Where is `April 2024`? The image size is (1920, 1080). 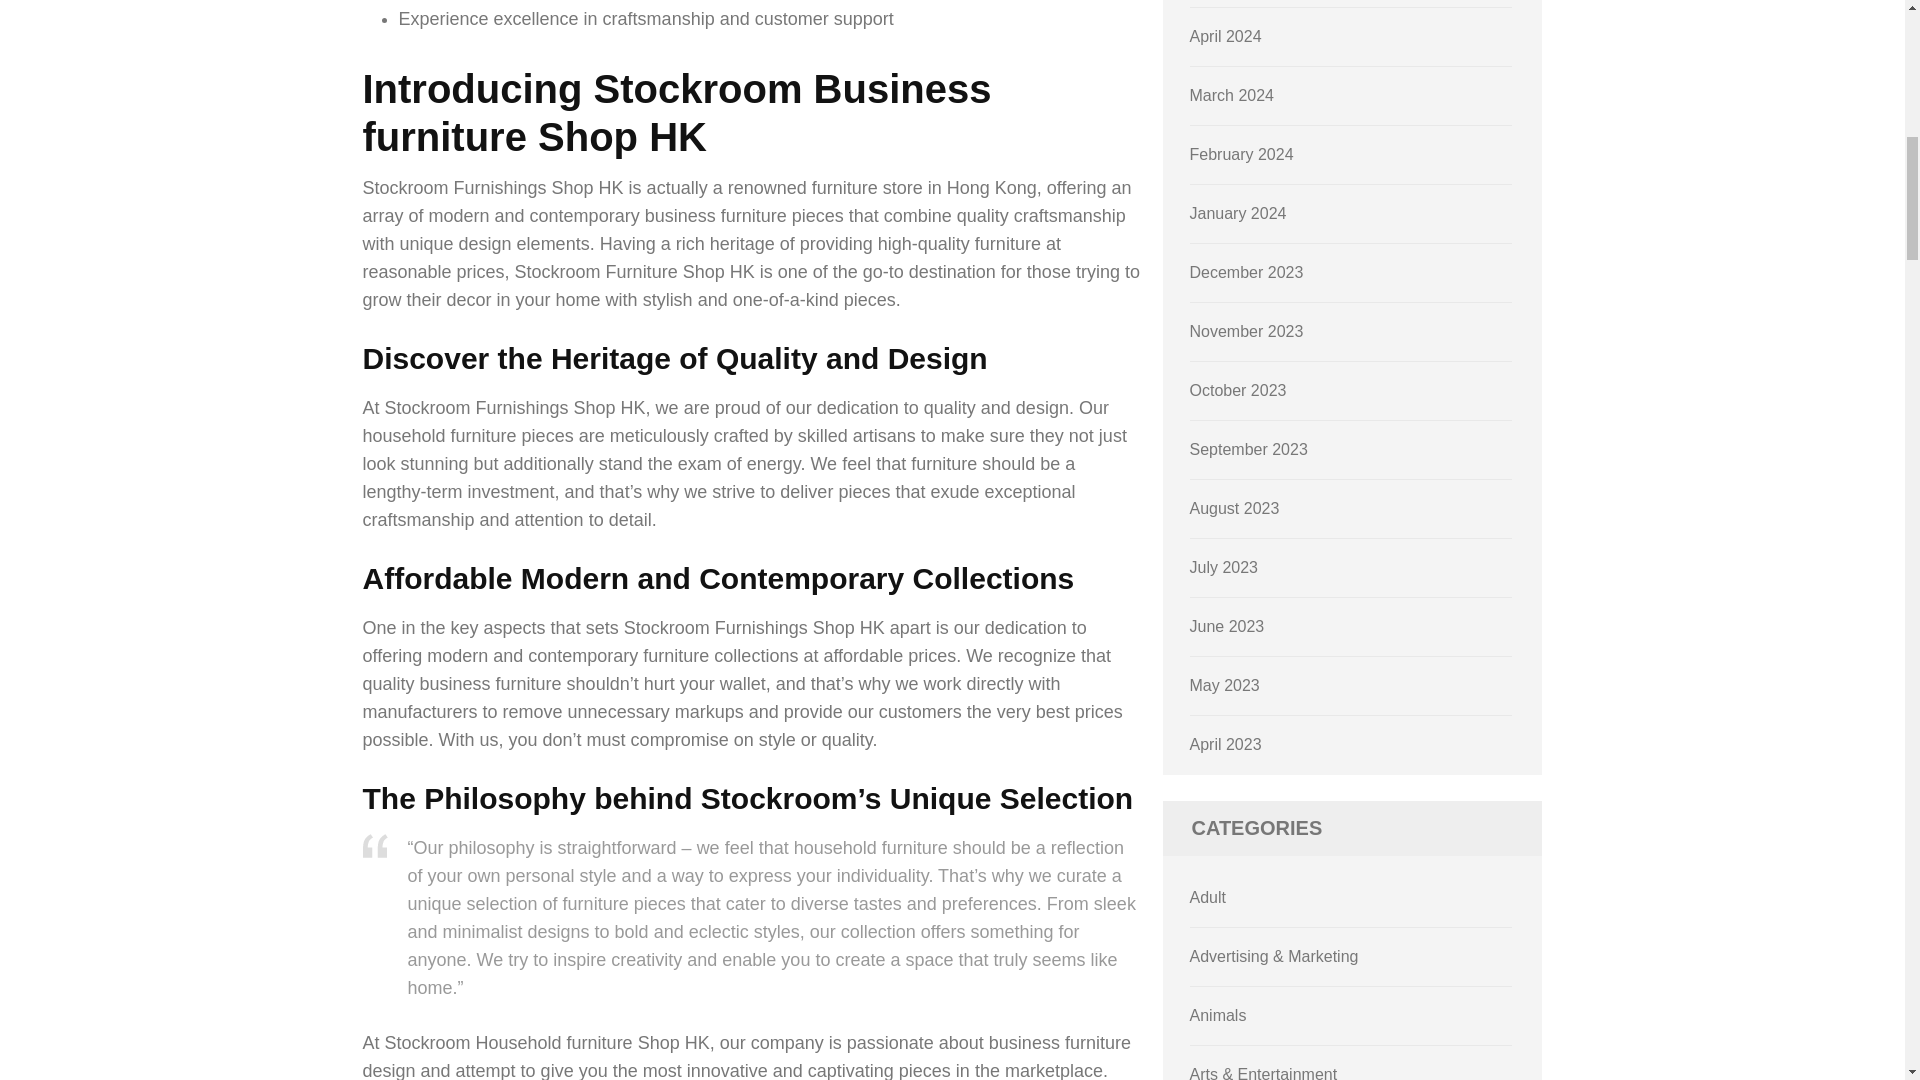
April 2024 is located at coordinates (1226, 36).